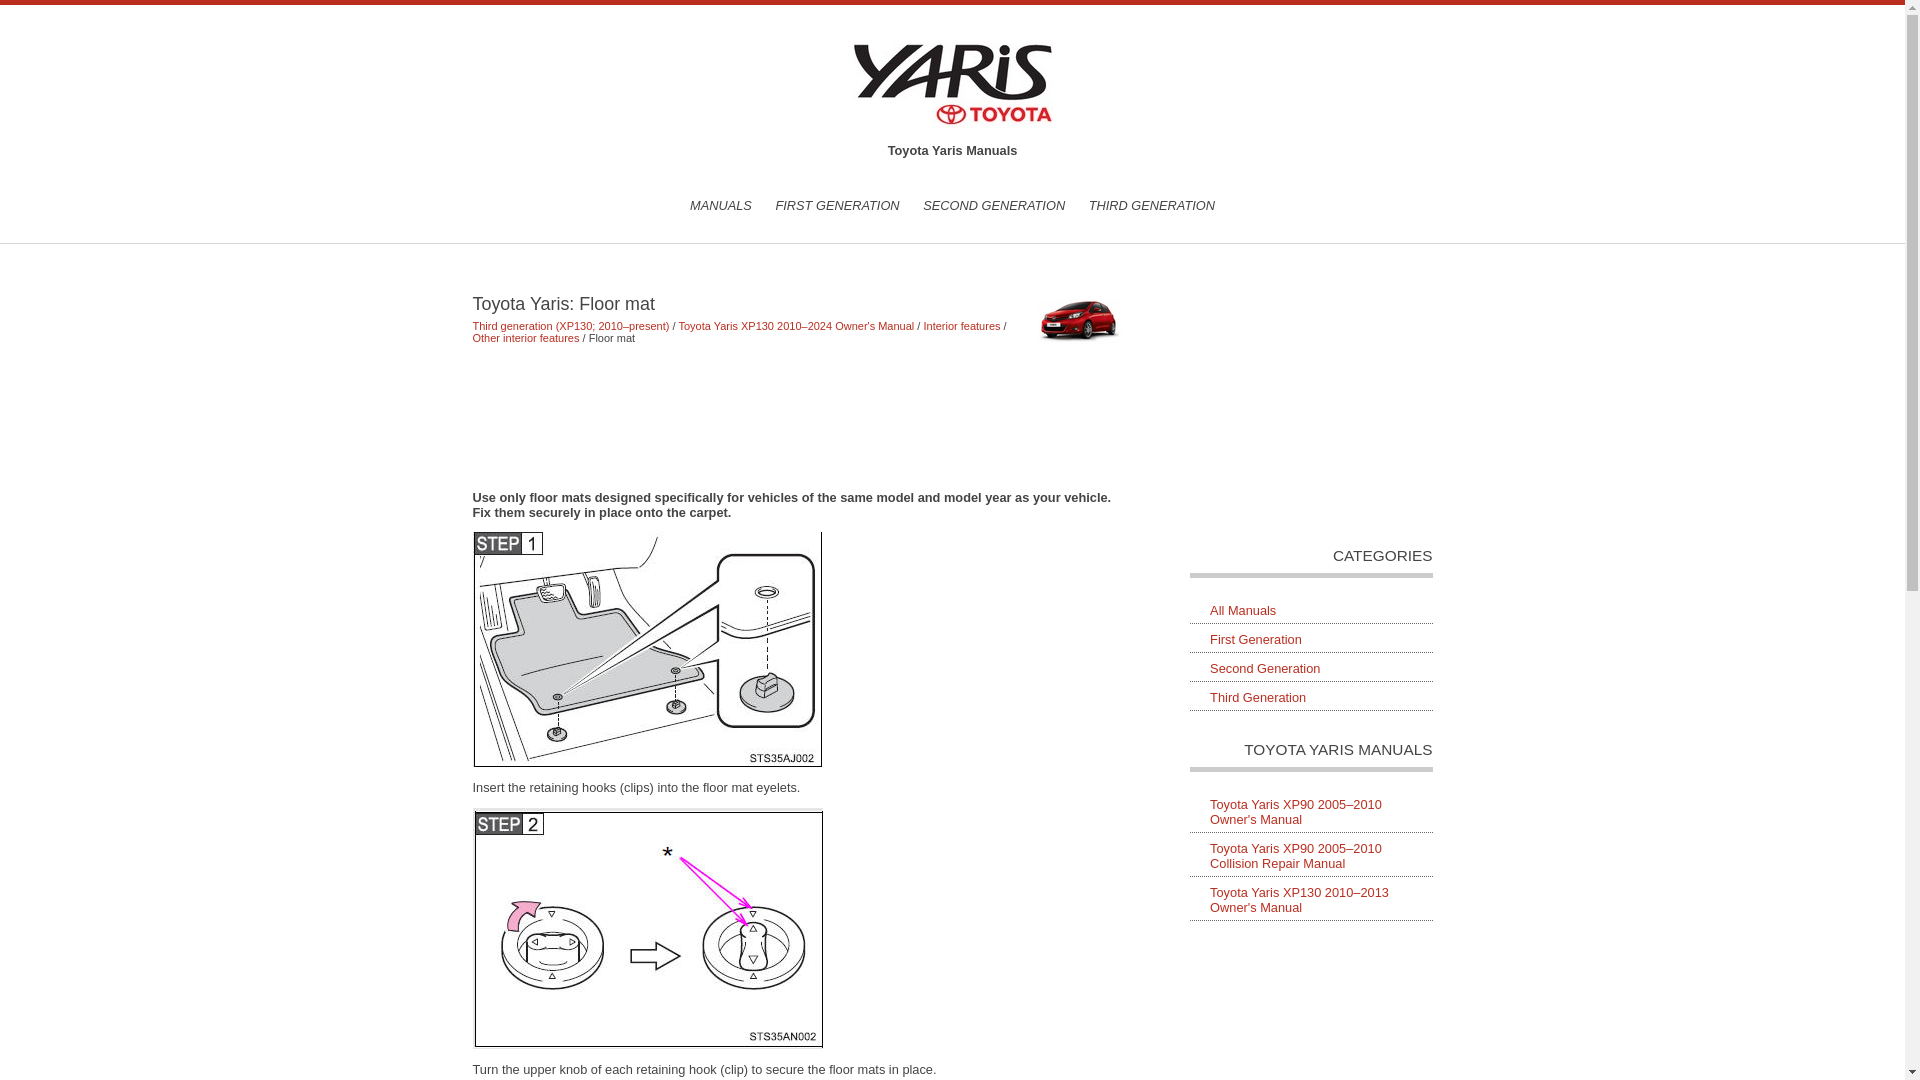  I want to click on All Manuals, so click(1311, 611).